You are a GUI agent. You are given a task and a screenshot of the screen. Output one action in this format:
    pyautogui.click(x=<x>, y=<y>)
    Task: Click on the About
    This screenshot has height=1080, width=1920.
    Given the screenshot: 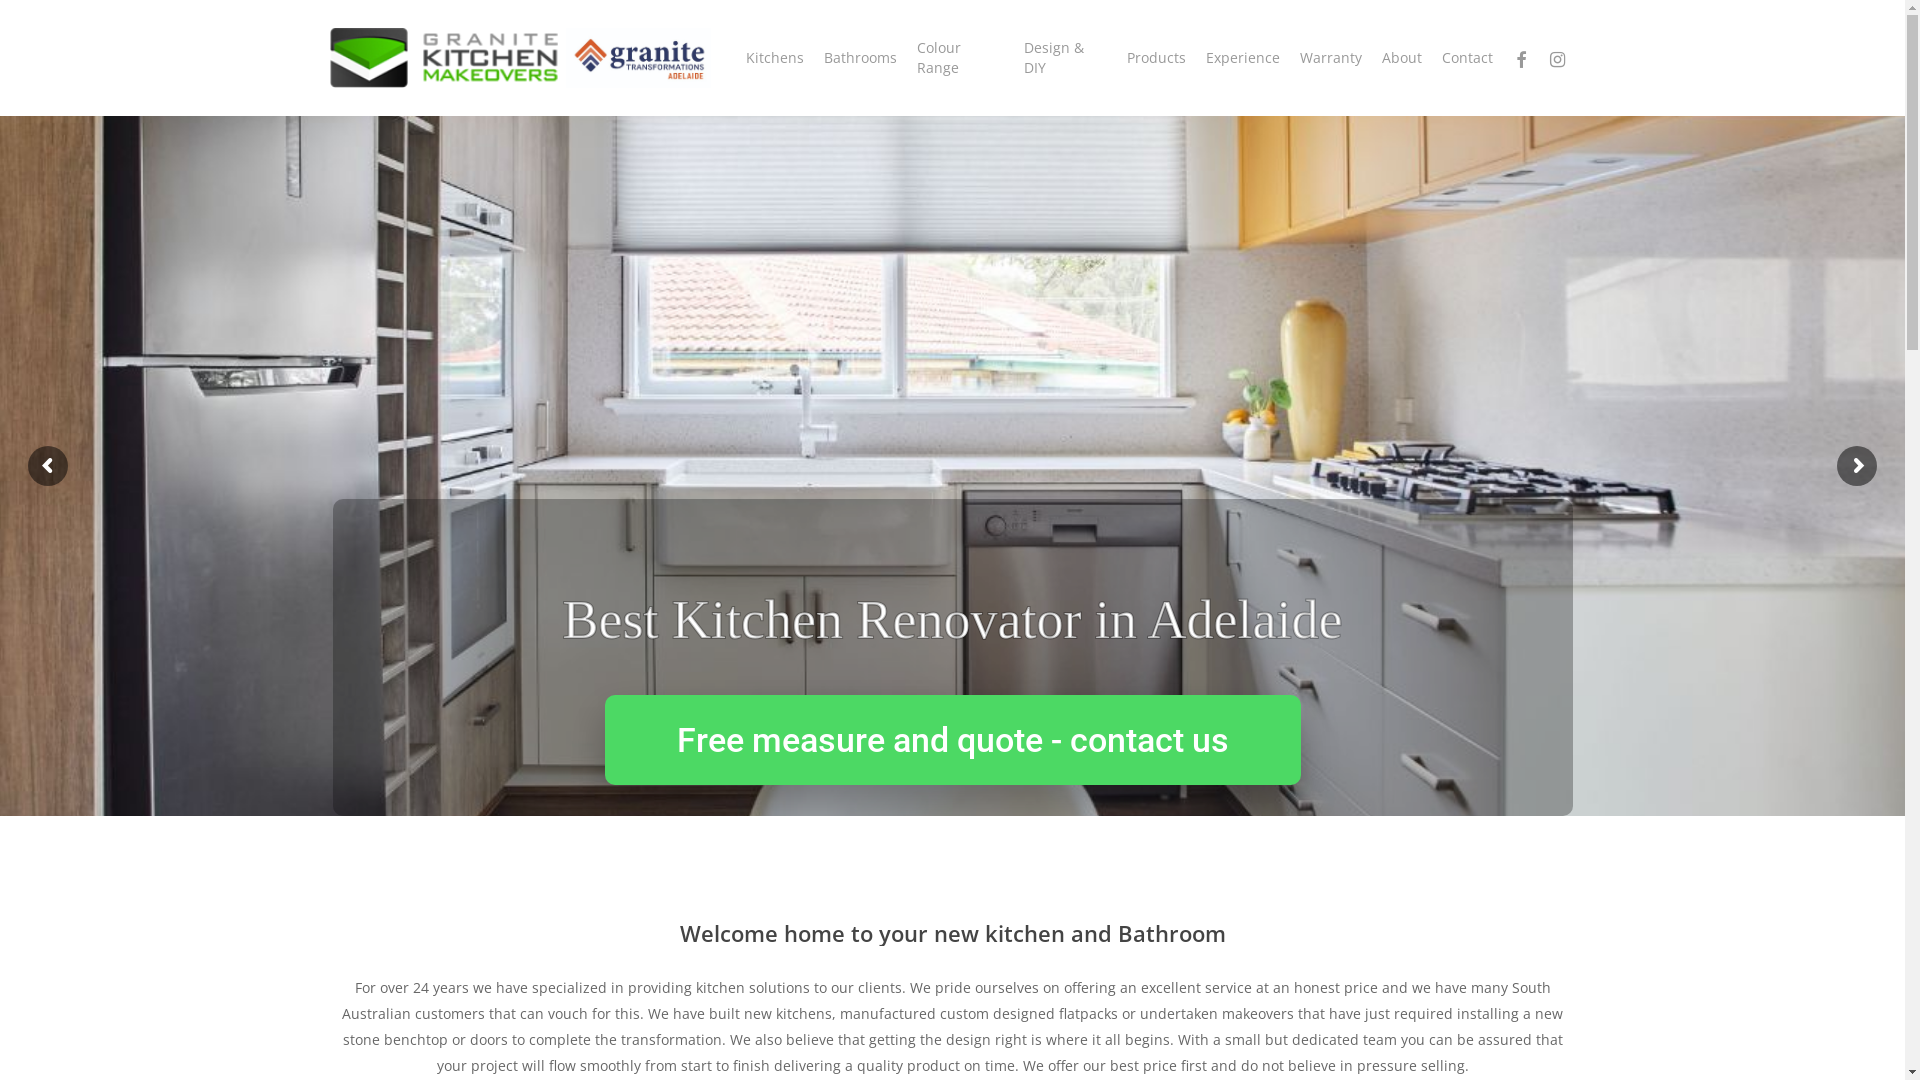 What is the action you would take?
    pyautogui.click(x=1402, y=58)
    